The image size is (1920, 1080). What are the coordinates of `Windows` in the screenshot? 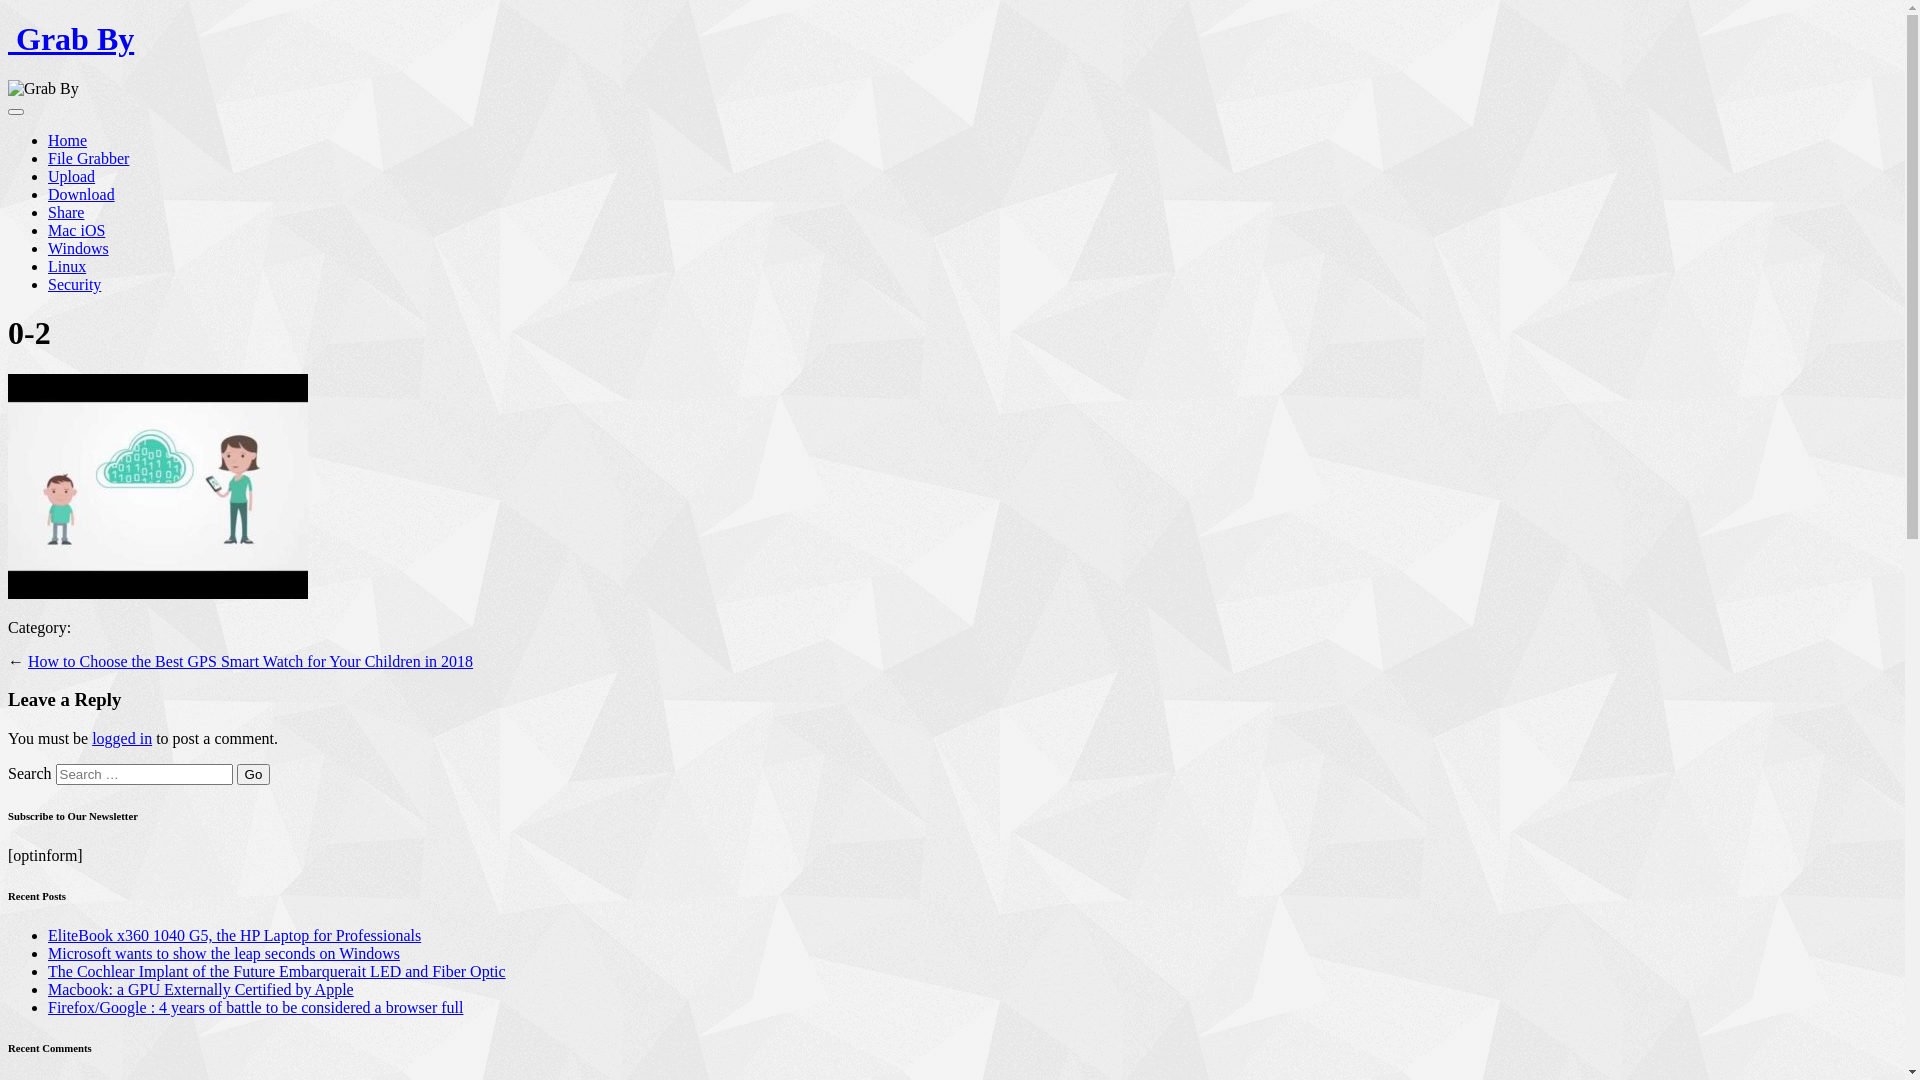 It's located at (78, 248).